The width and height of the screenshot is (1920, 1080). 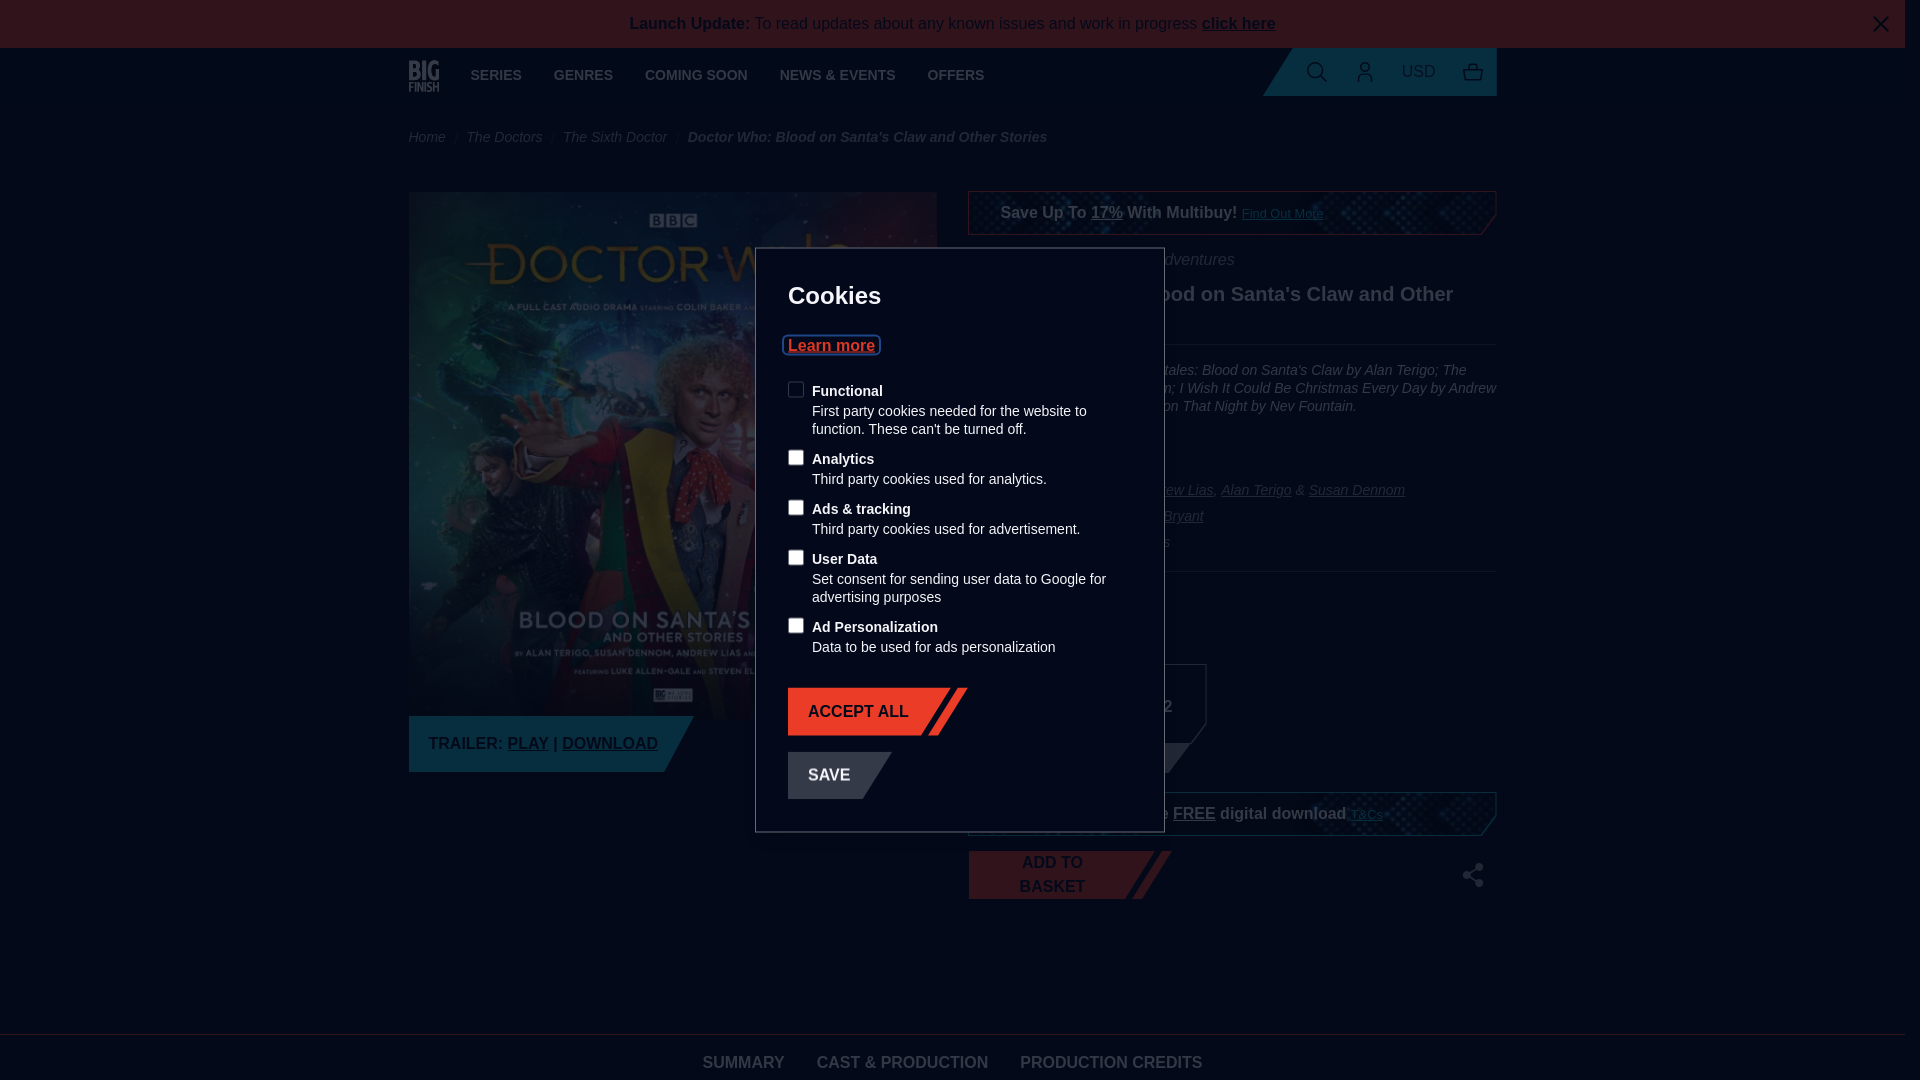 What do you see at coordinates (831, 344) in the screenshot?
I see `Learn more` at bounding box center [831, 344].